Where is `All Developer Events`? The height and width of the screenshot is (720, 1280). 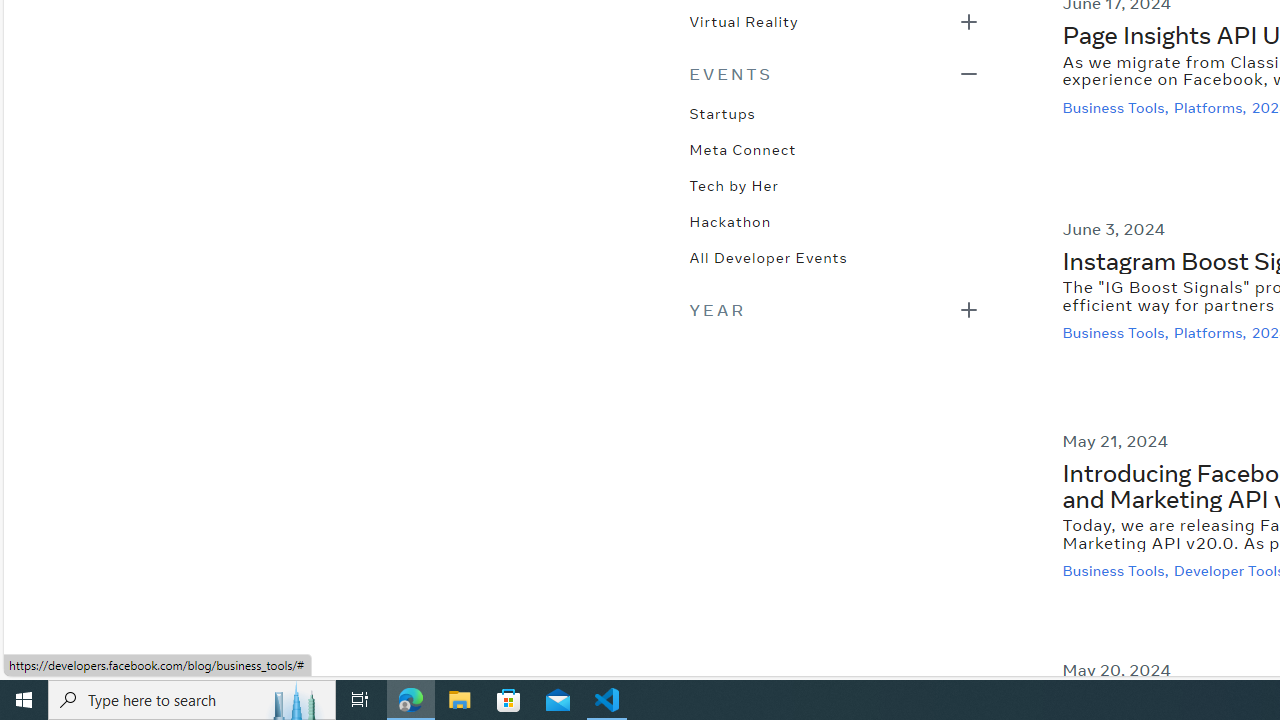 All Developer Events is located at coordinates (768, 256).